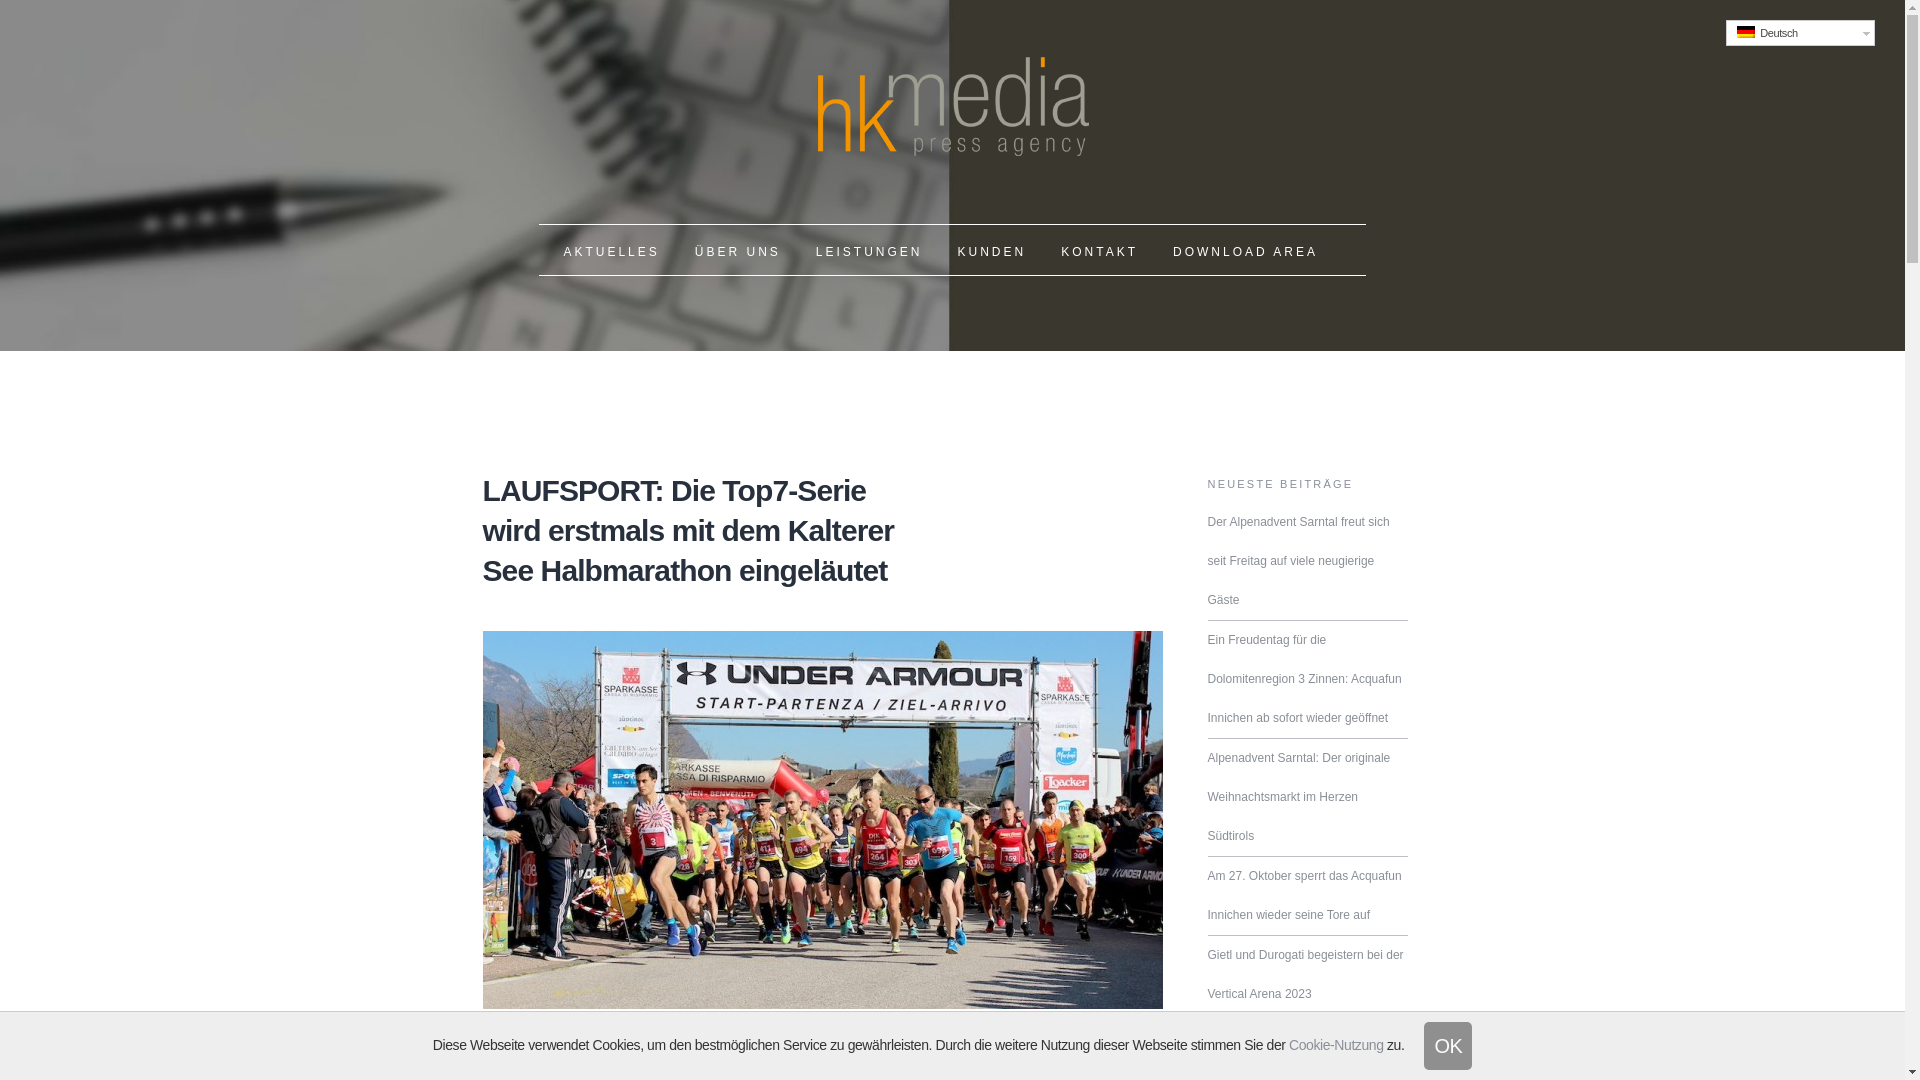 This screenshot has height=1080, width=1920. I want to click on DOWNLOAD AREA, so click(1246, 250).